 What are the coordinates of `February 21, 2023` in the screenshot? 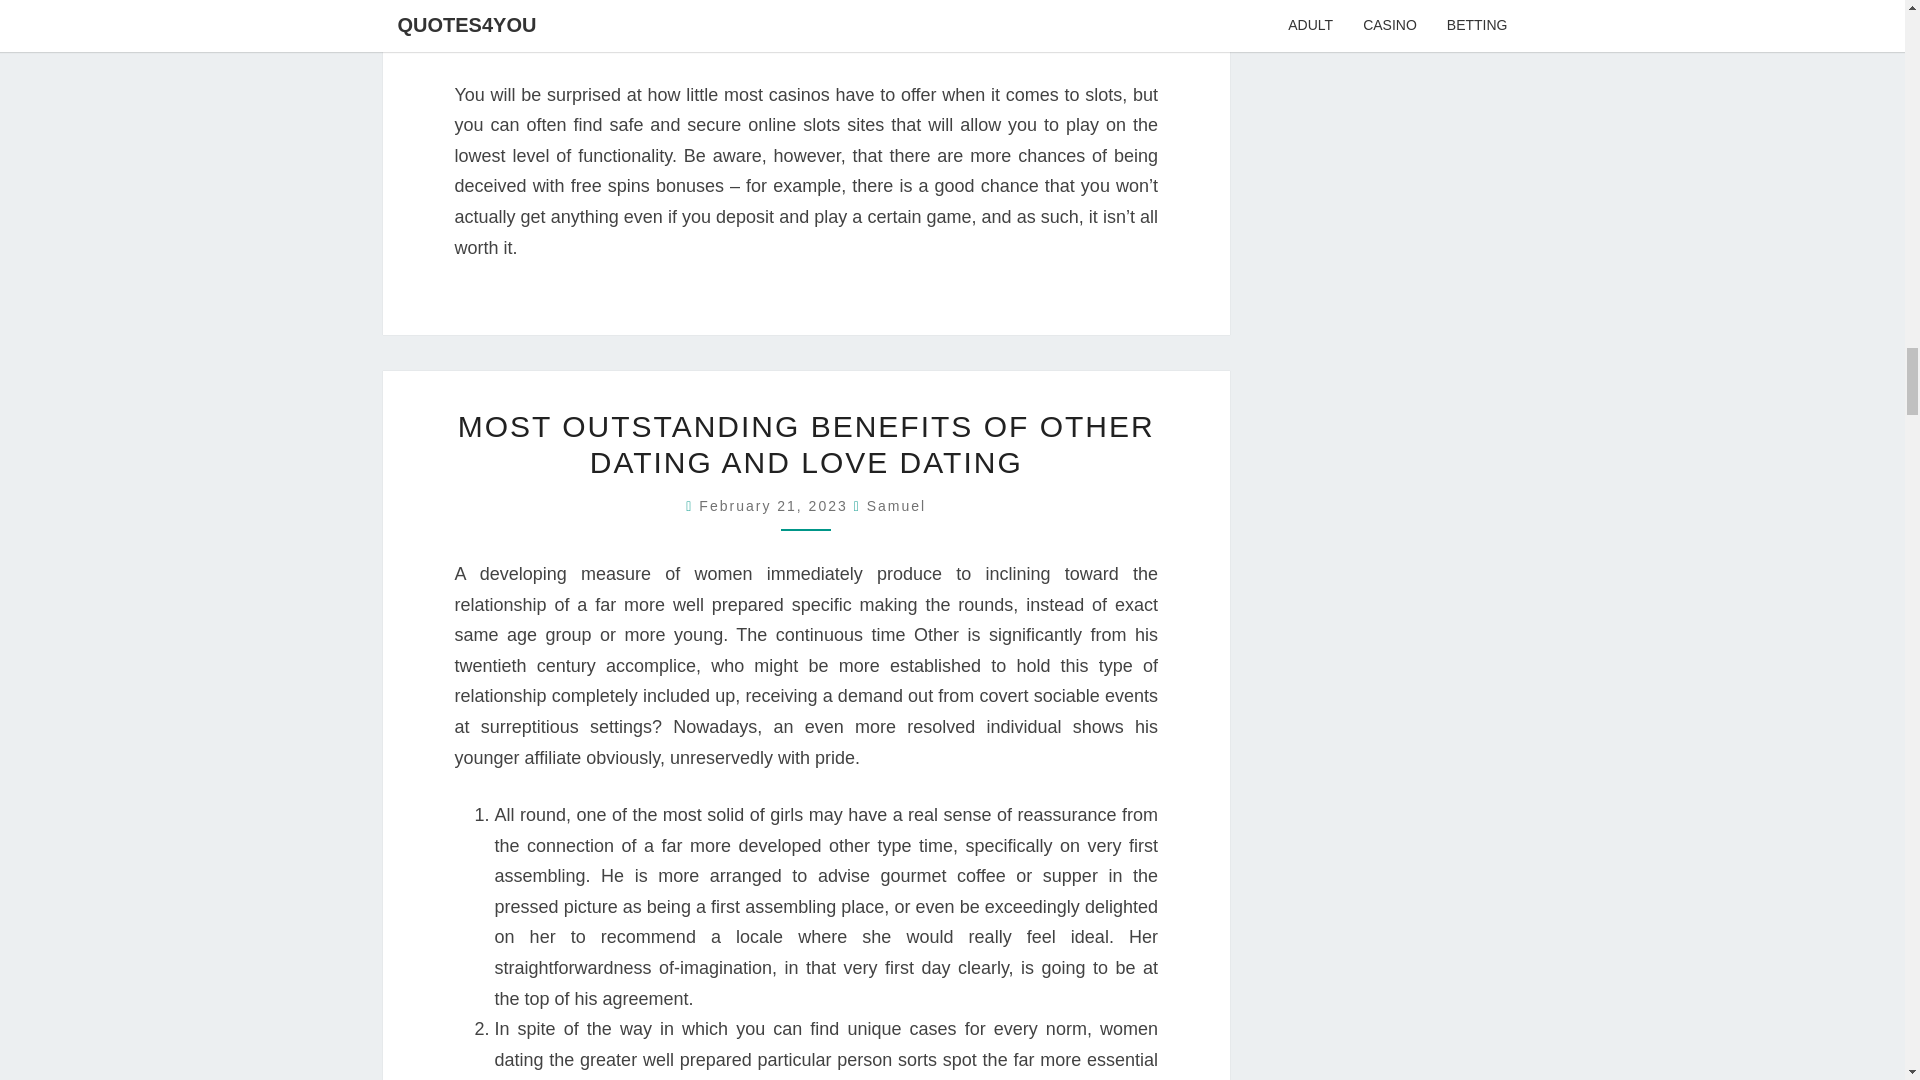 It's located at (775, 506).